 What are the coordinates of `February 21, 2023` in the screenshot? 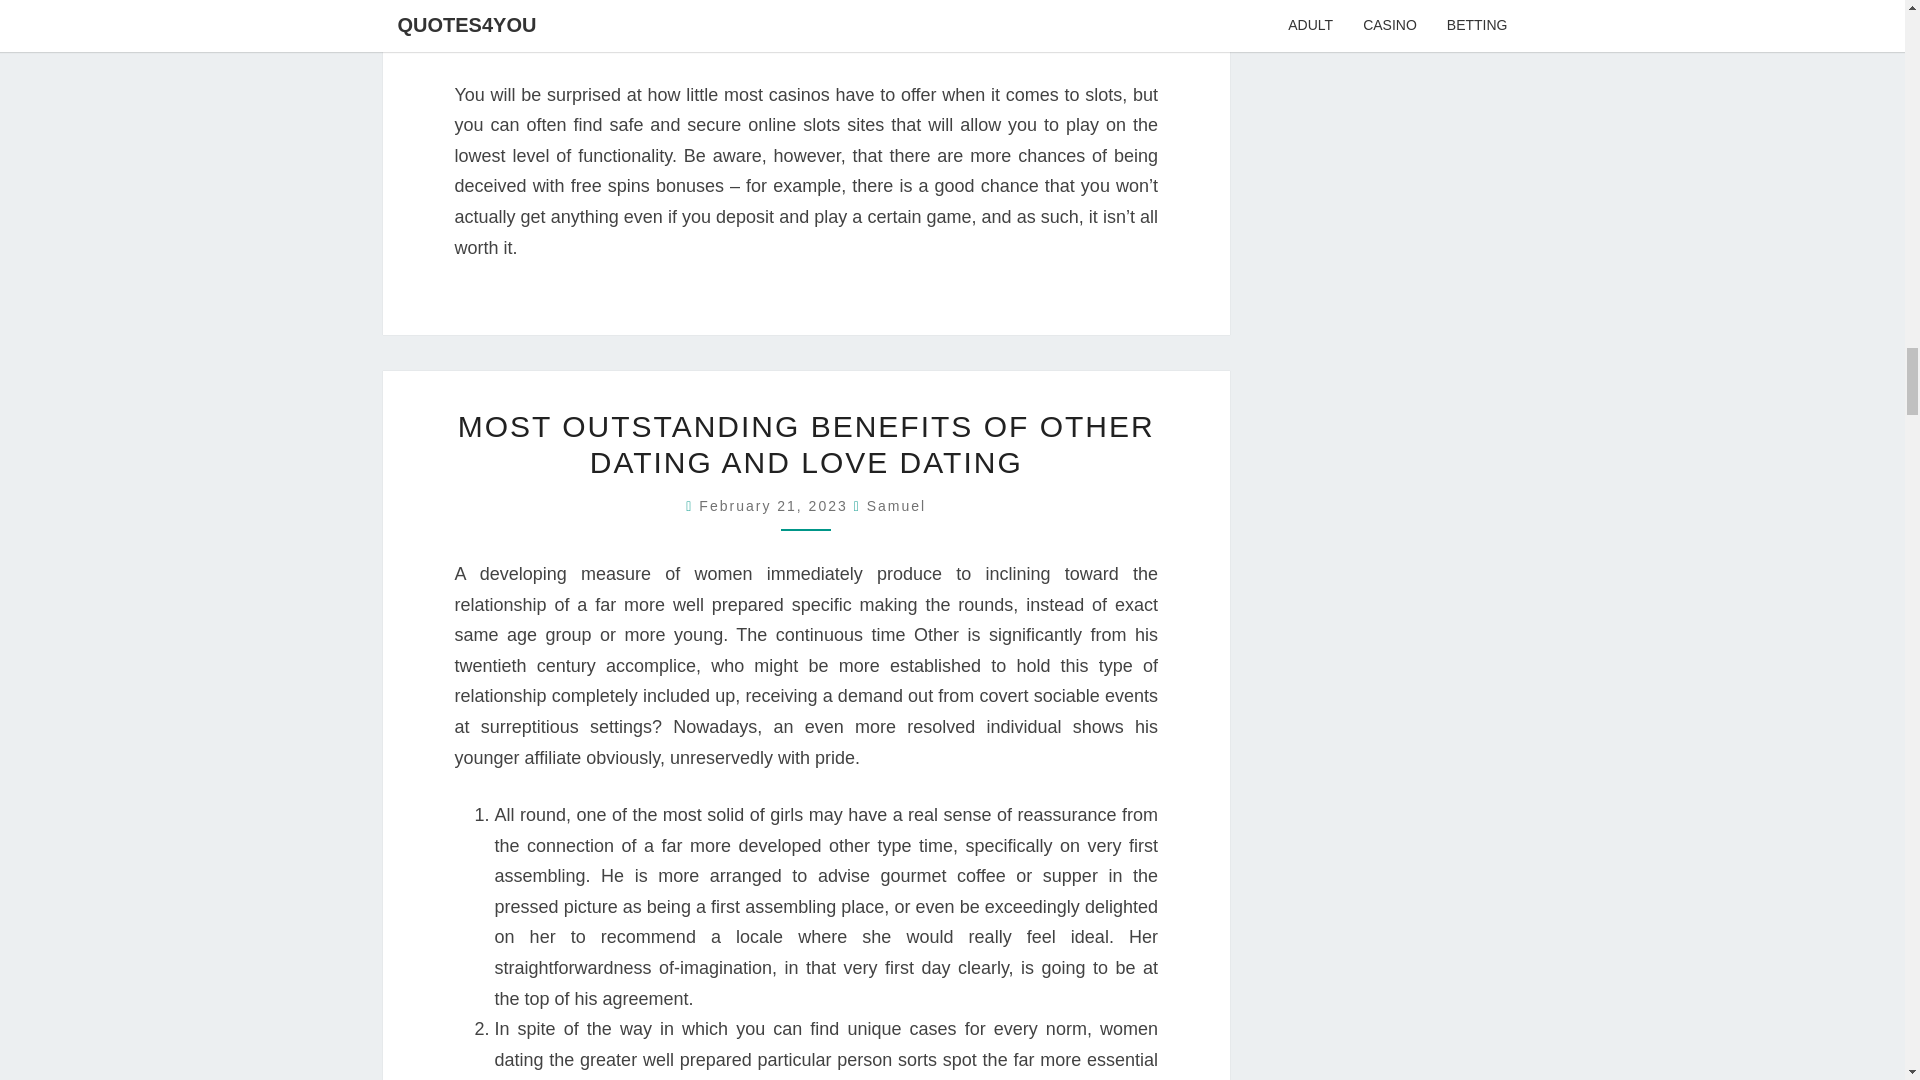 It's located at (775, 506).